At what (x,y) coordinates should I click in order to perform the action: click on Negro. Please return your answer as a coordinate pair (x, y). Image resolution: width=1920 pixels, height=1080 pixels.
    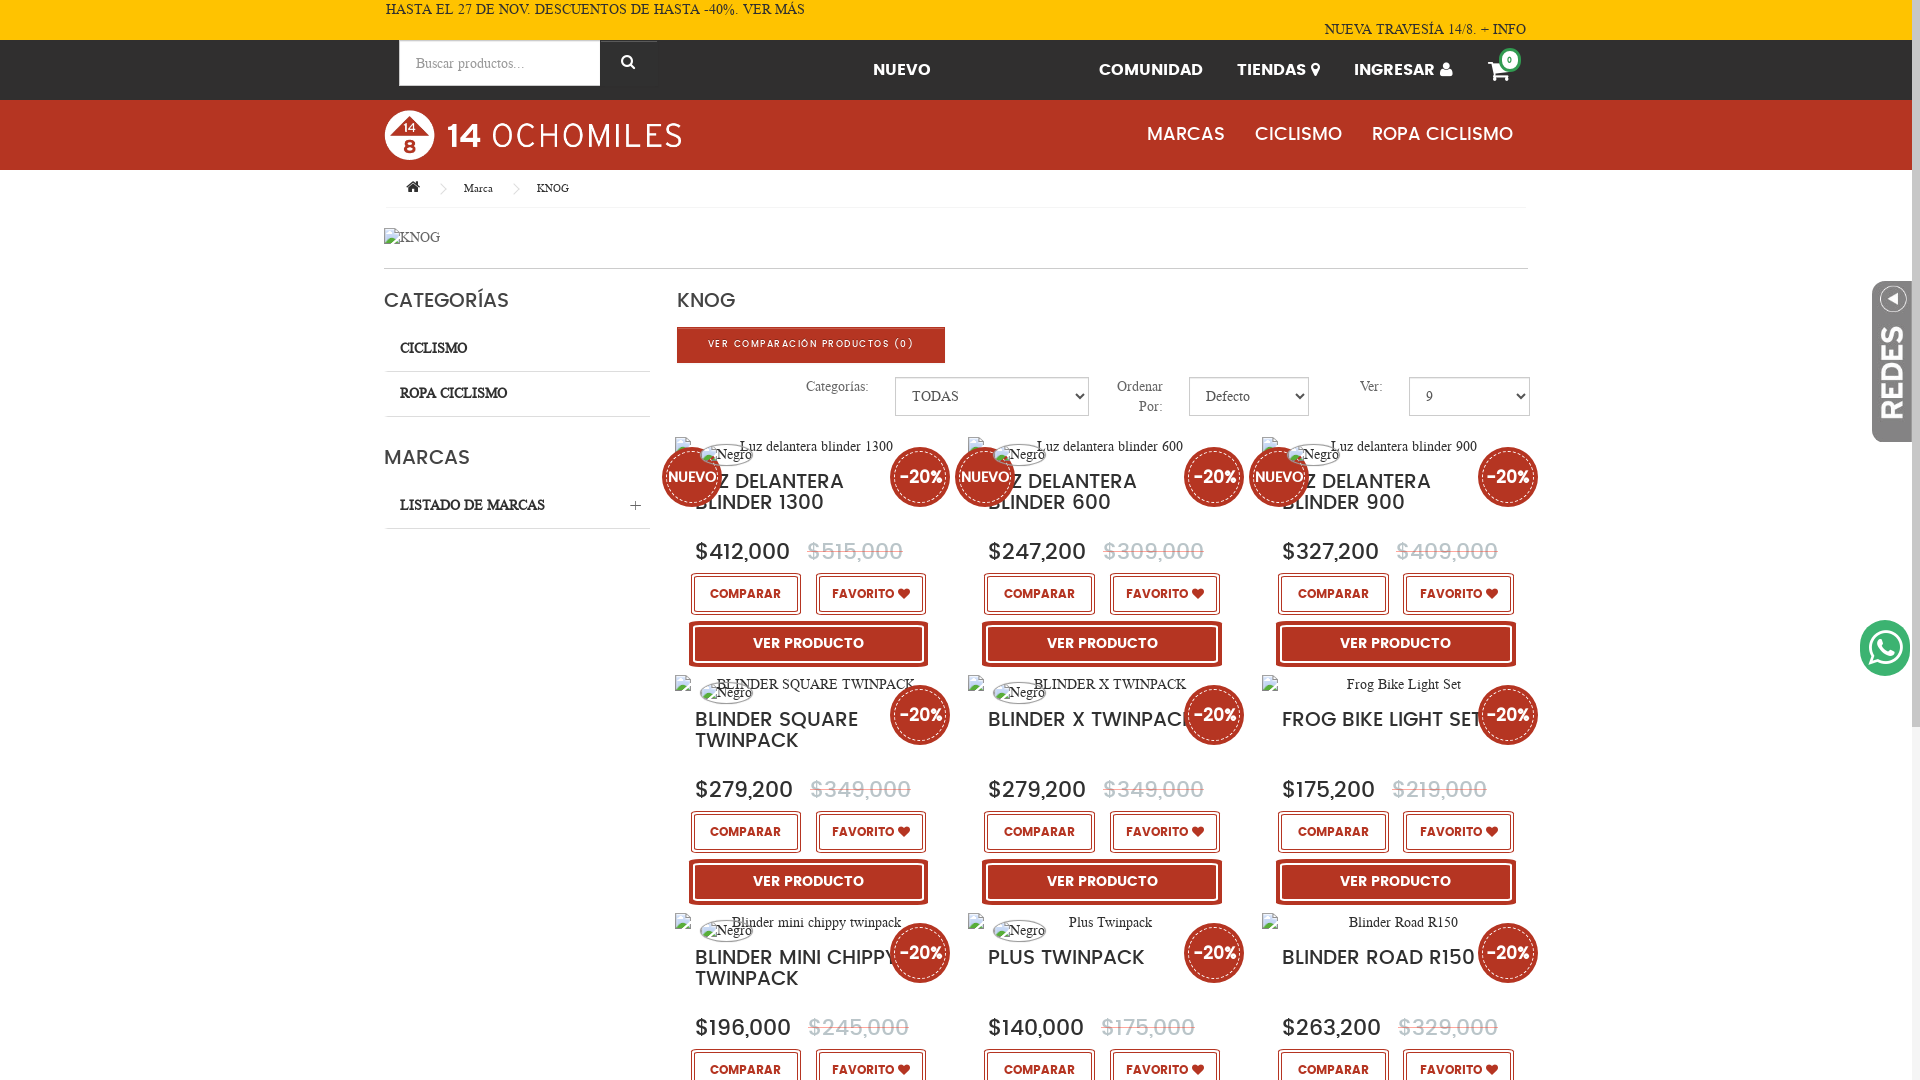
    Looking at the image, I should click on (1020, 931).